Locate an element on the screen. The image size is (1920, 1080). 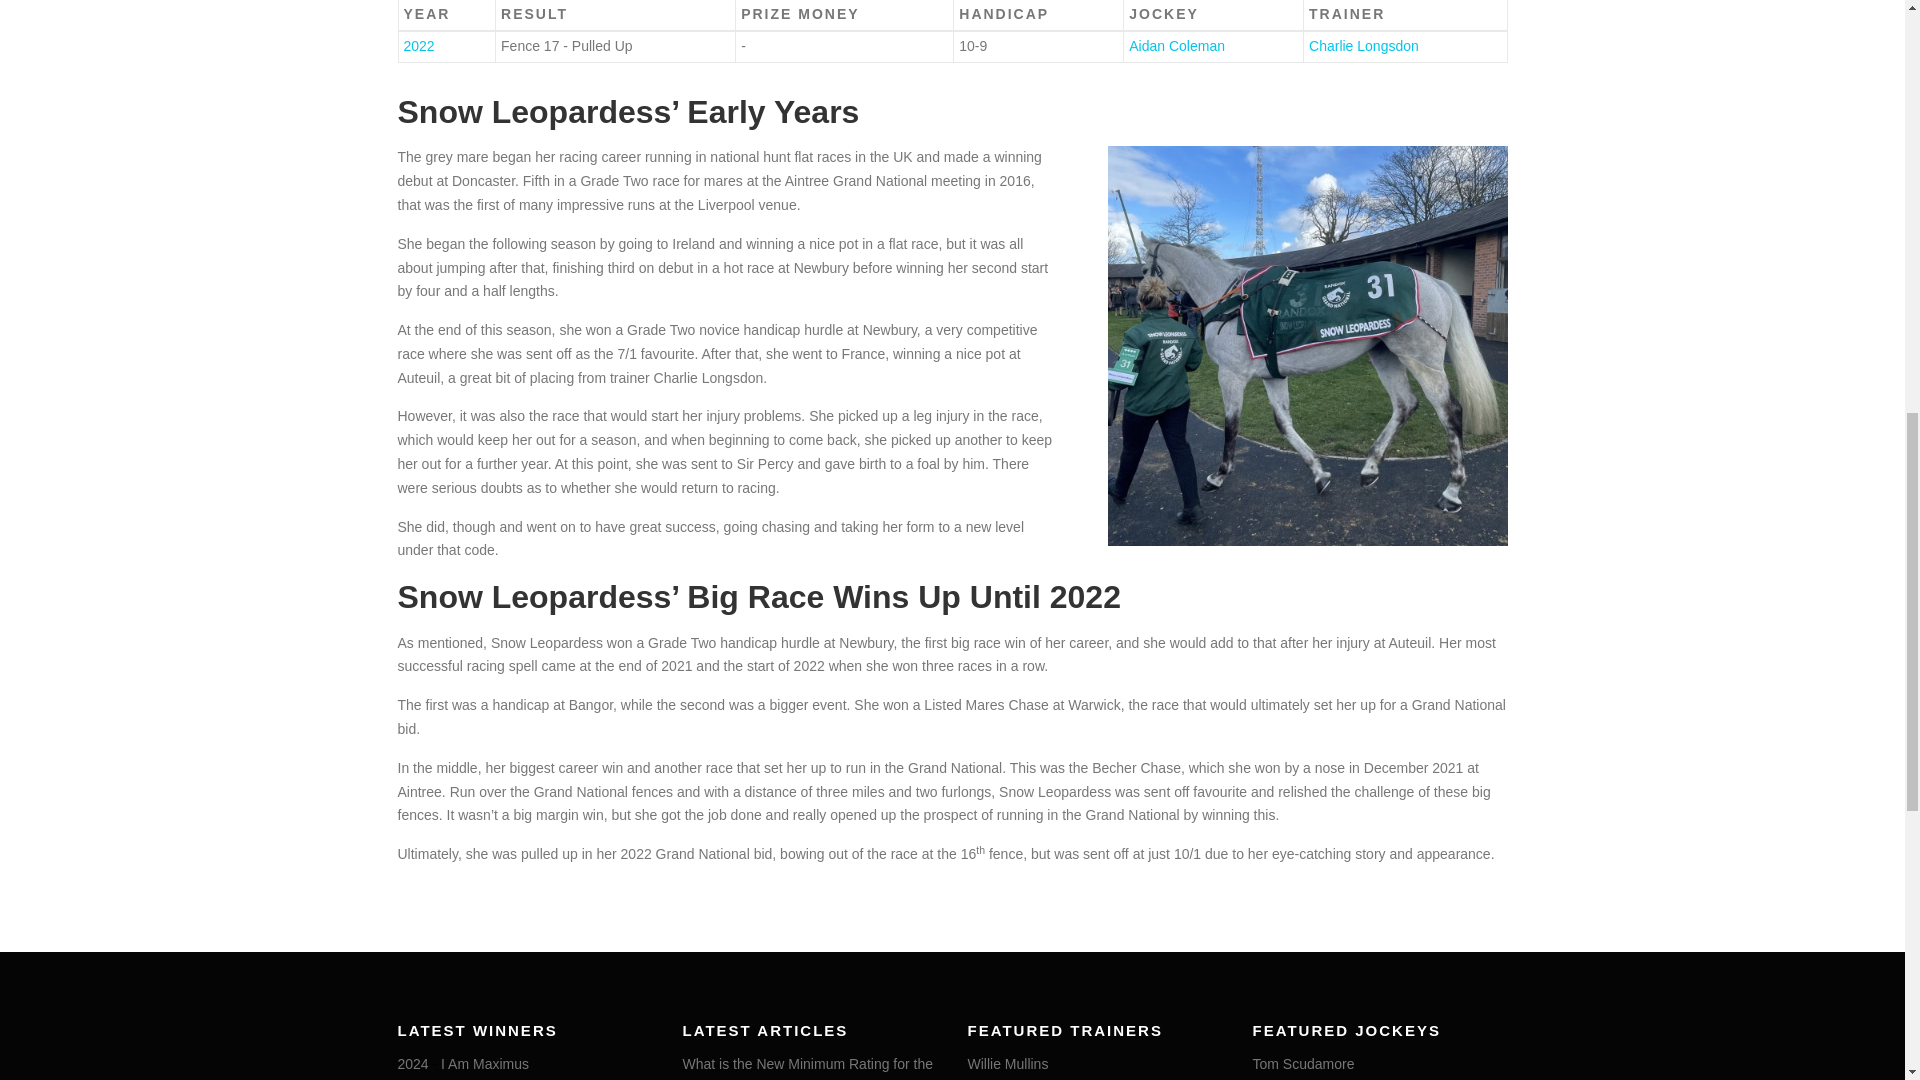
Charlie Longsdon is located at coordinates (1364, 46).